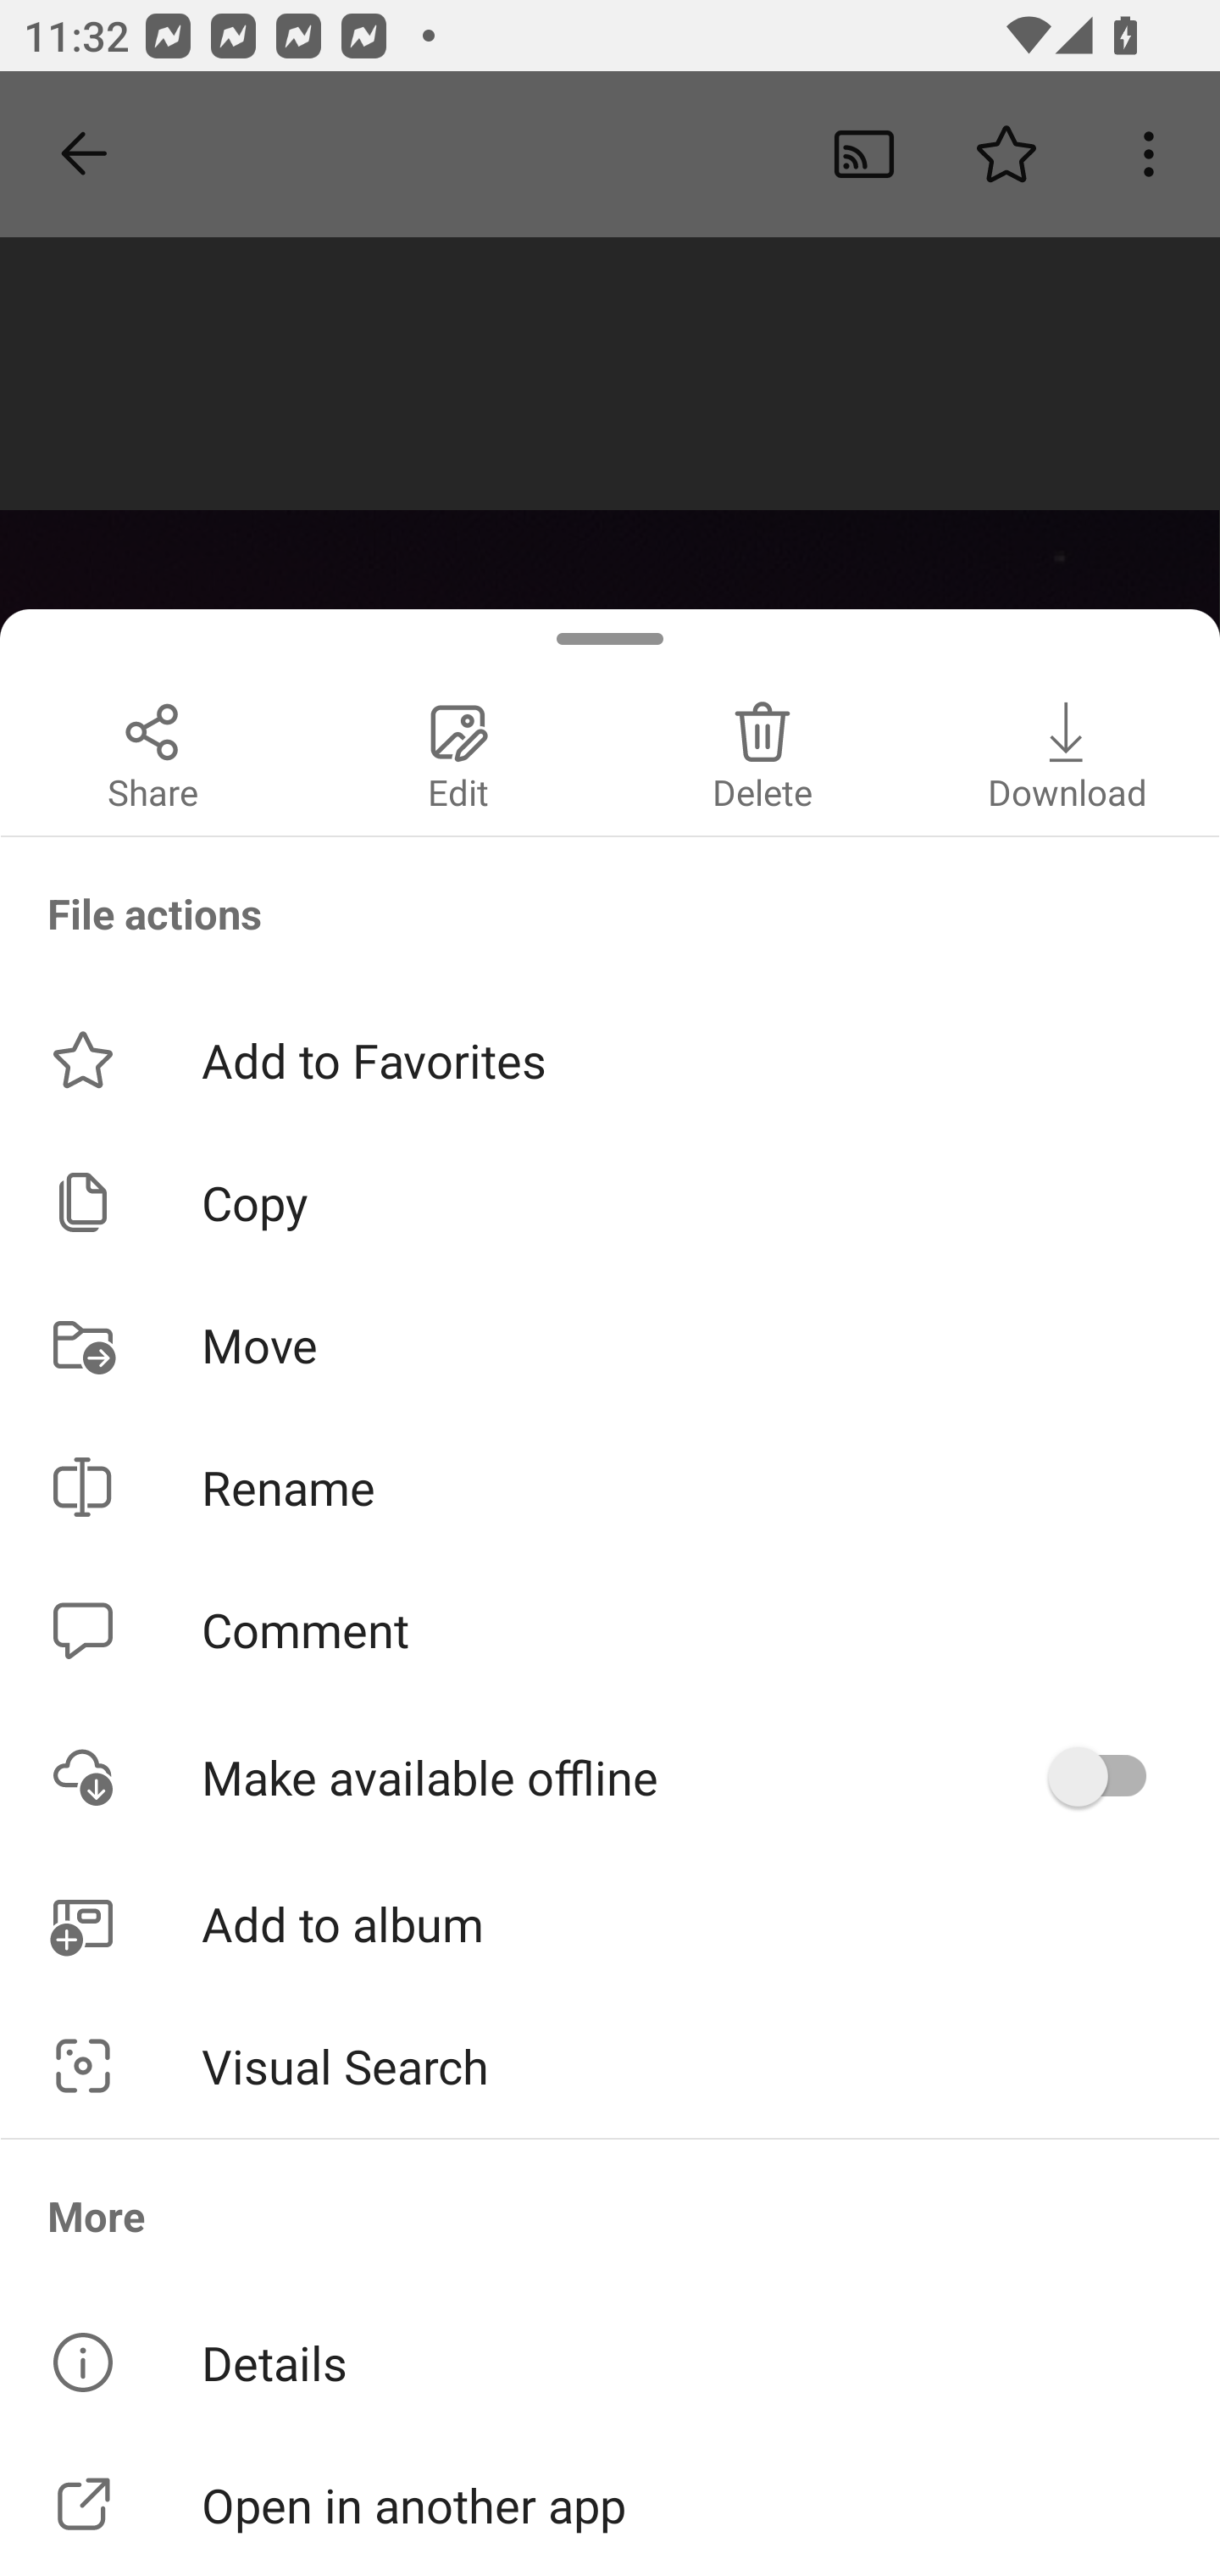 The height and width of the screenshot is (2576, 1220). I want to click on Edit, so click(457, 752).